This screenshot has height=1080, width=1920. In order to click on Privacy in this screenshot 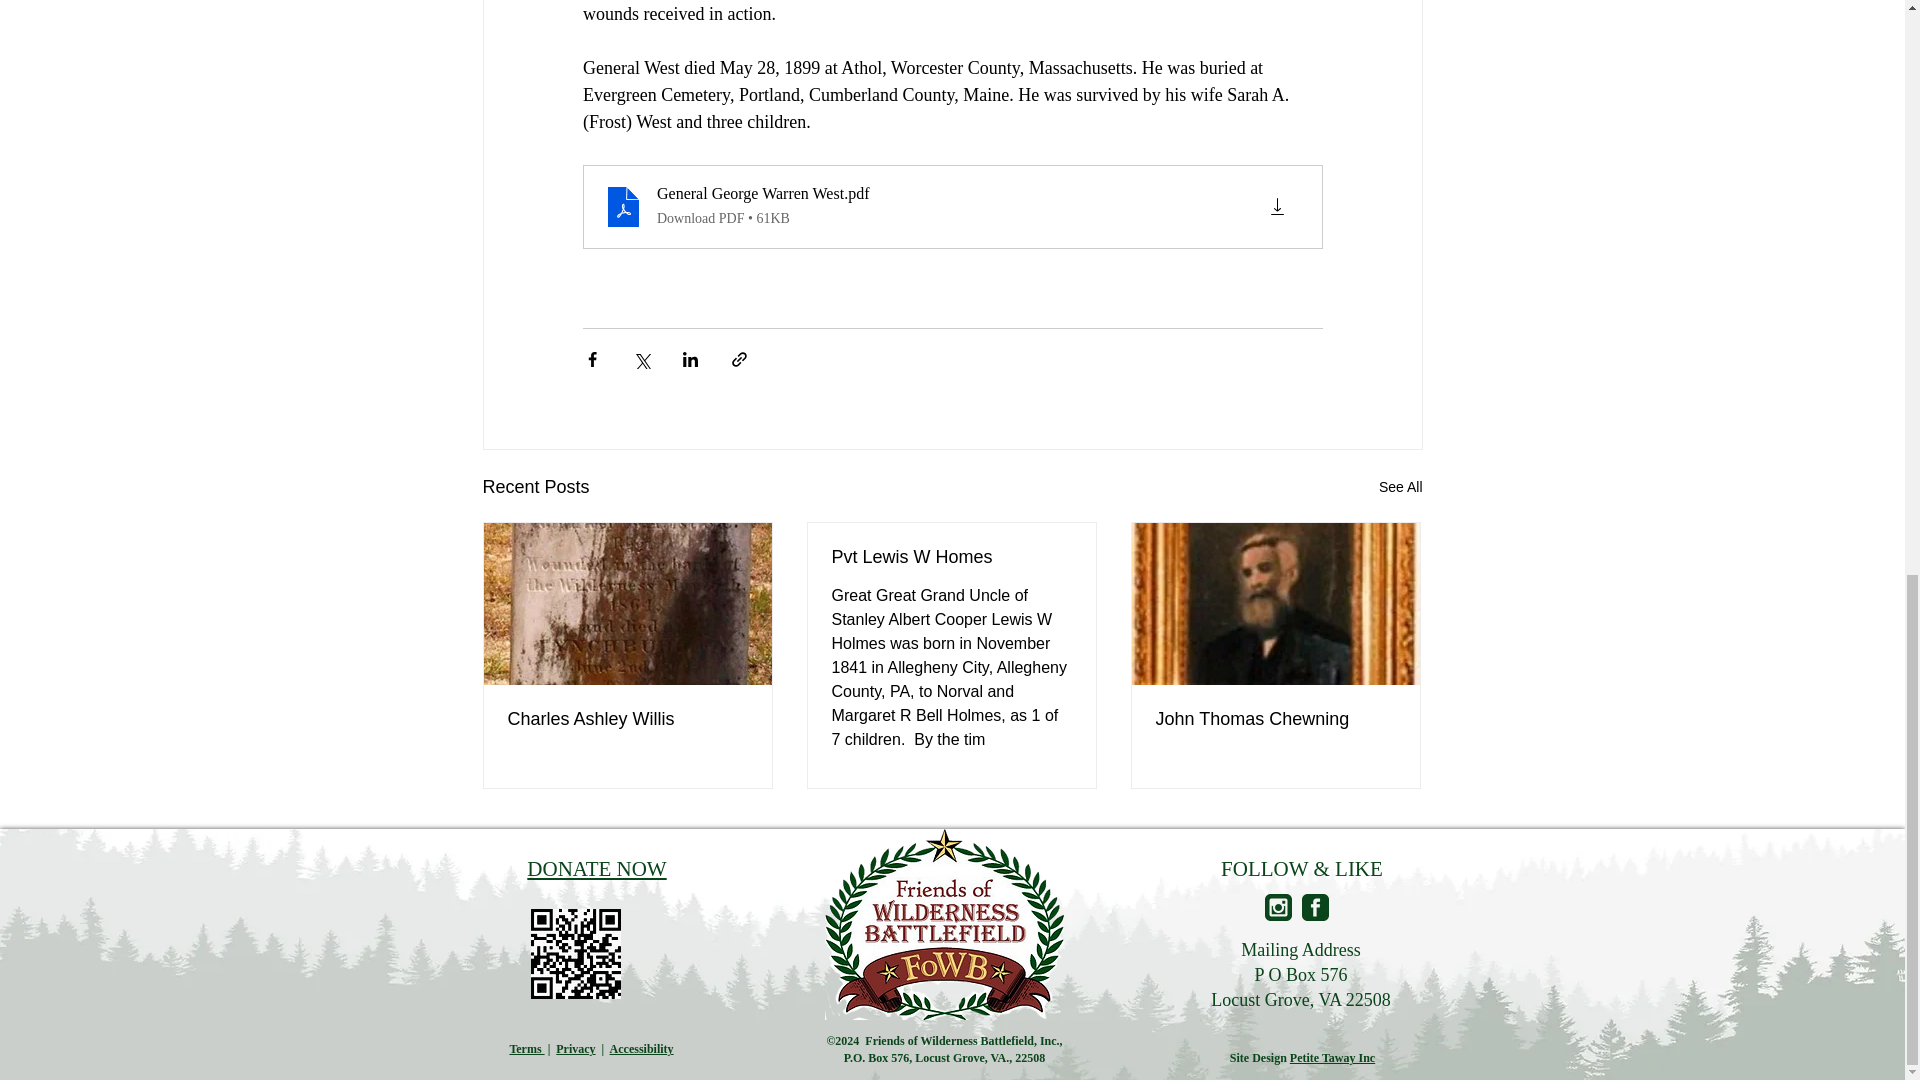, I will do `click(576, 1049)`.